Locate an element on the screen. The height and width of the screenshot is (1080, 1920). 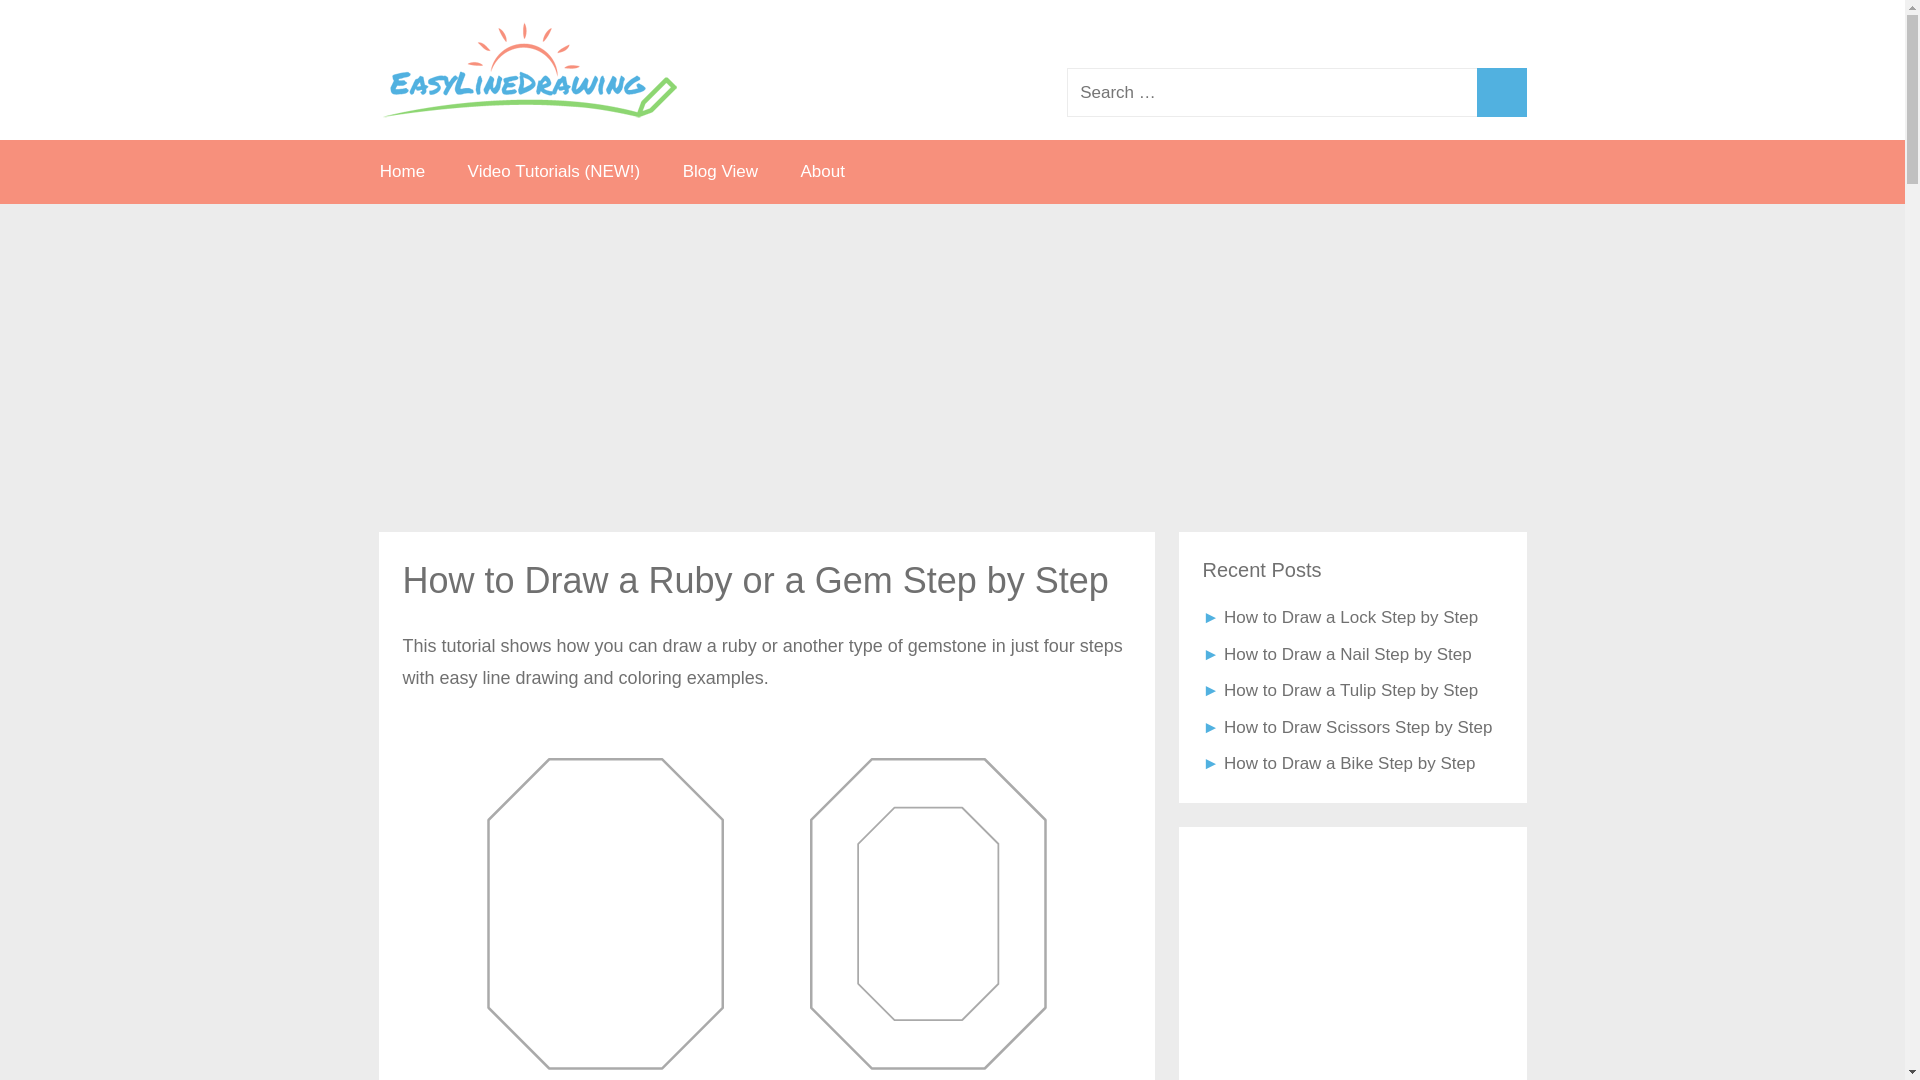
How to Draw a Bike Step by Step is located at coordinates (1349, 763).